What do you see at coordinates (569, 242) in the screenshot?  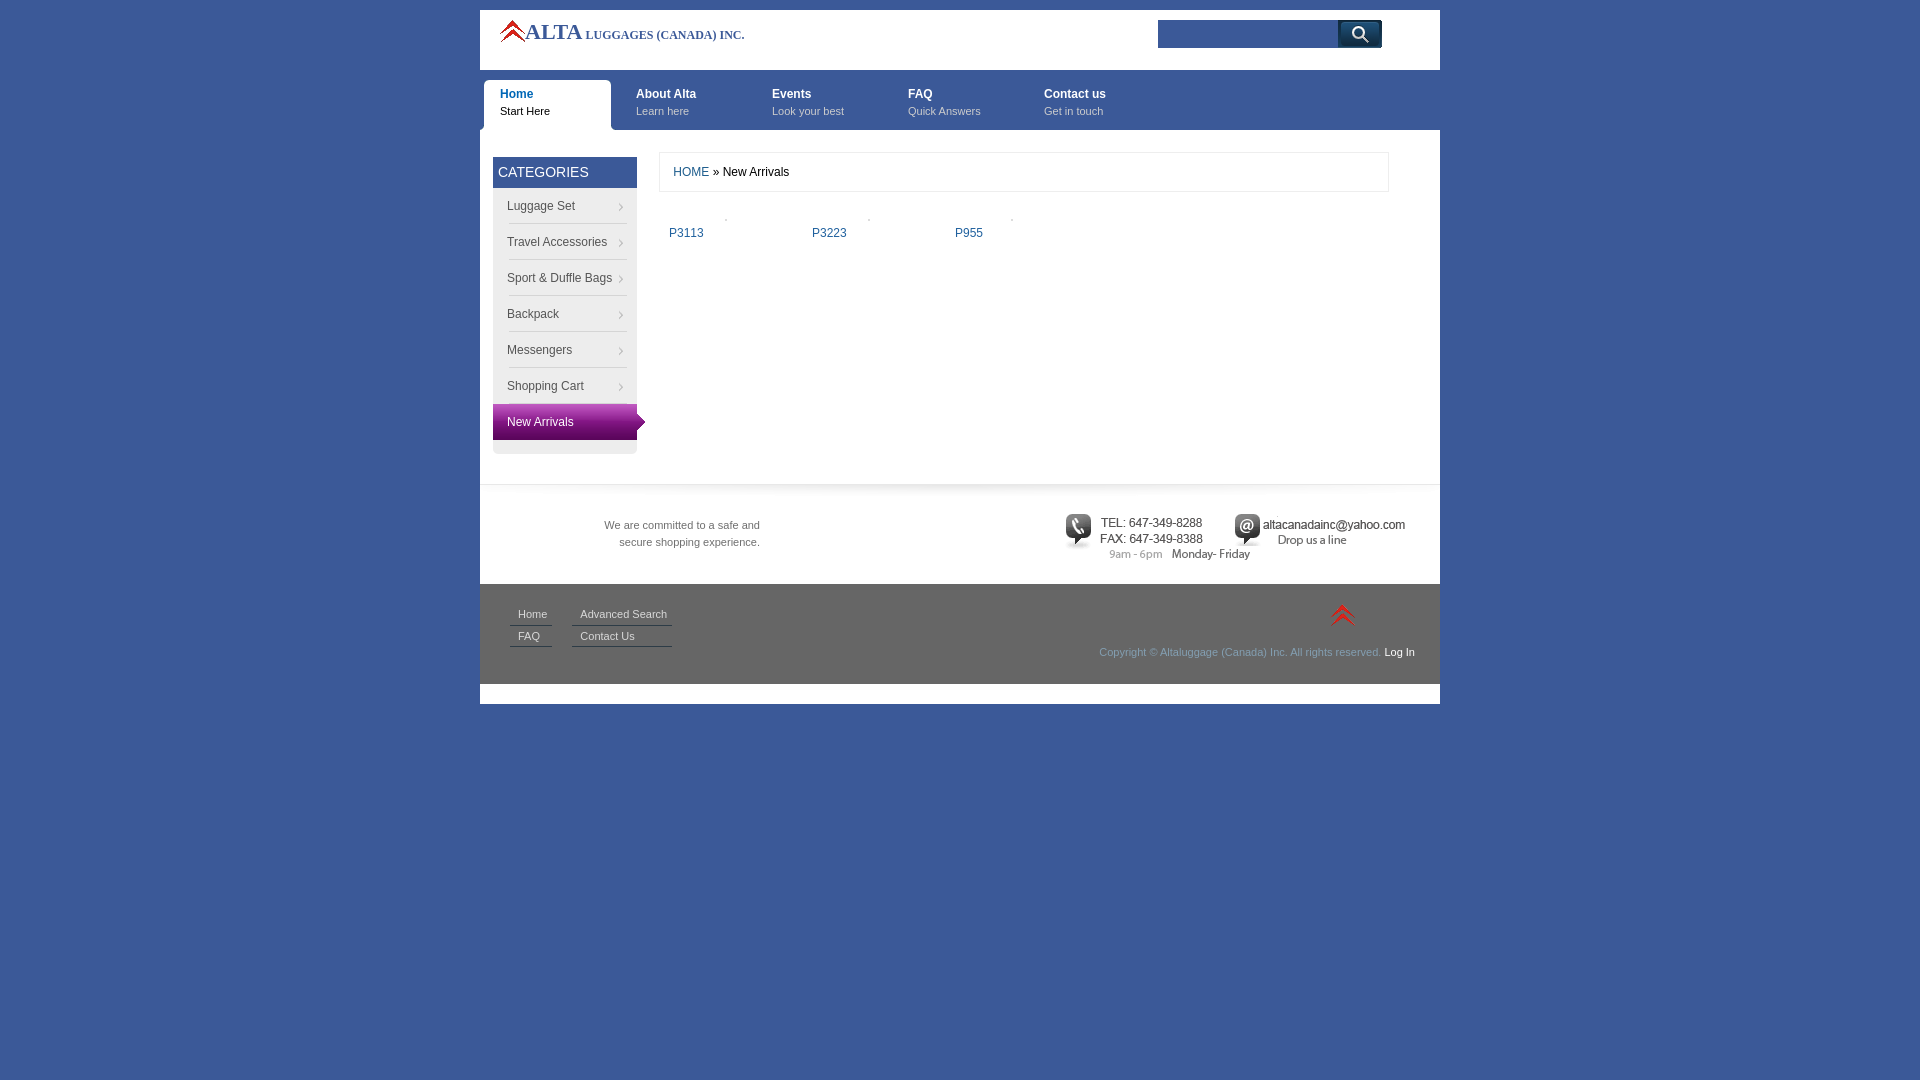 I see `Travel Accessories` at bounding box center [569, 242].